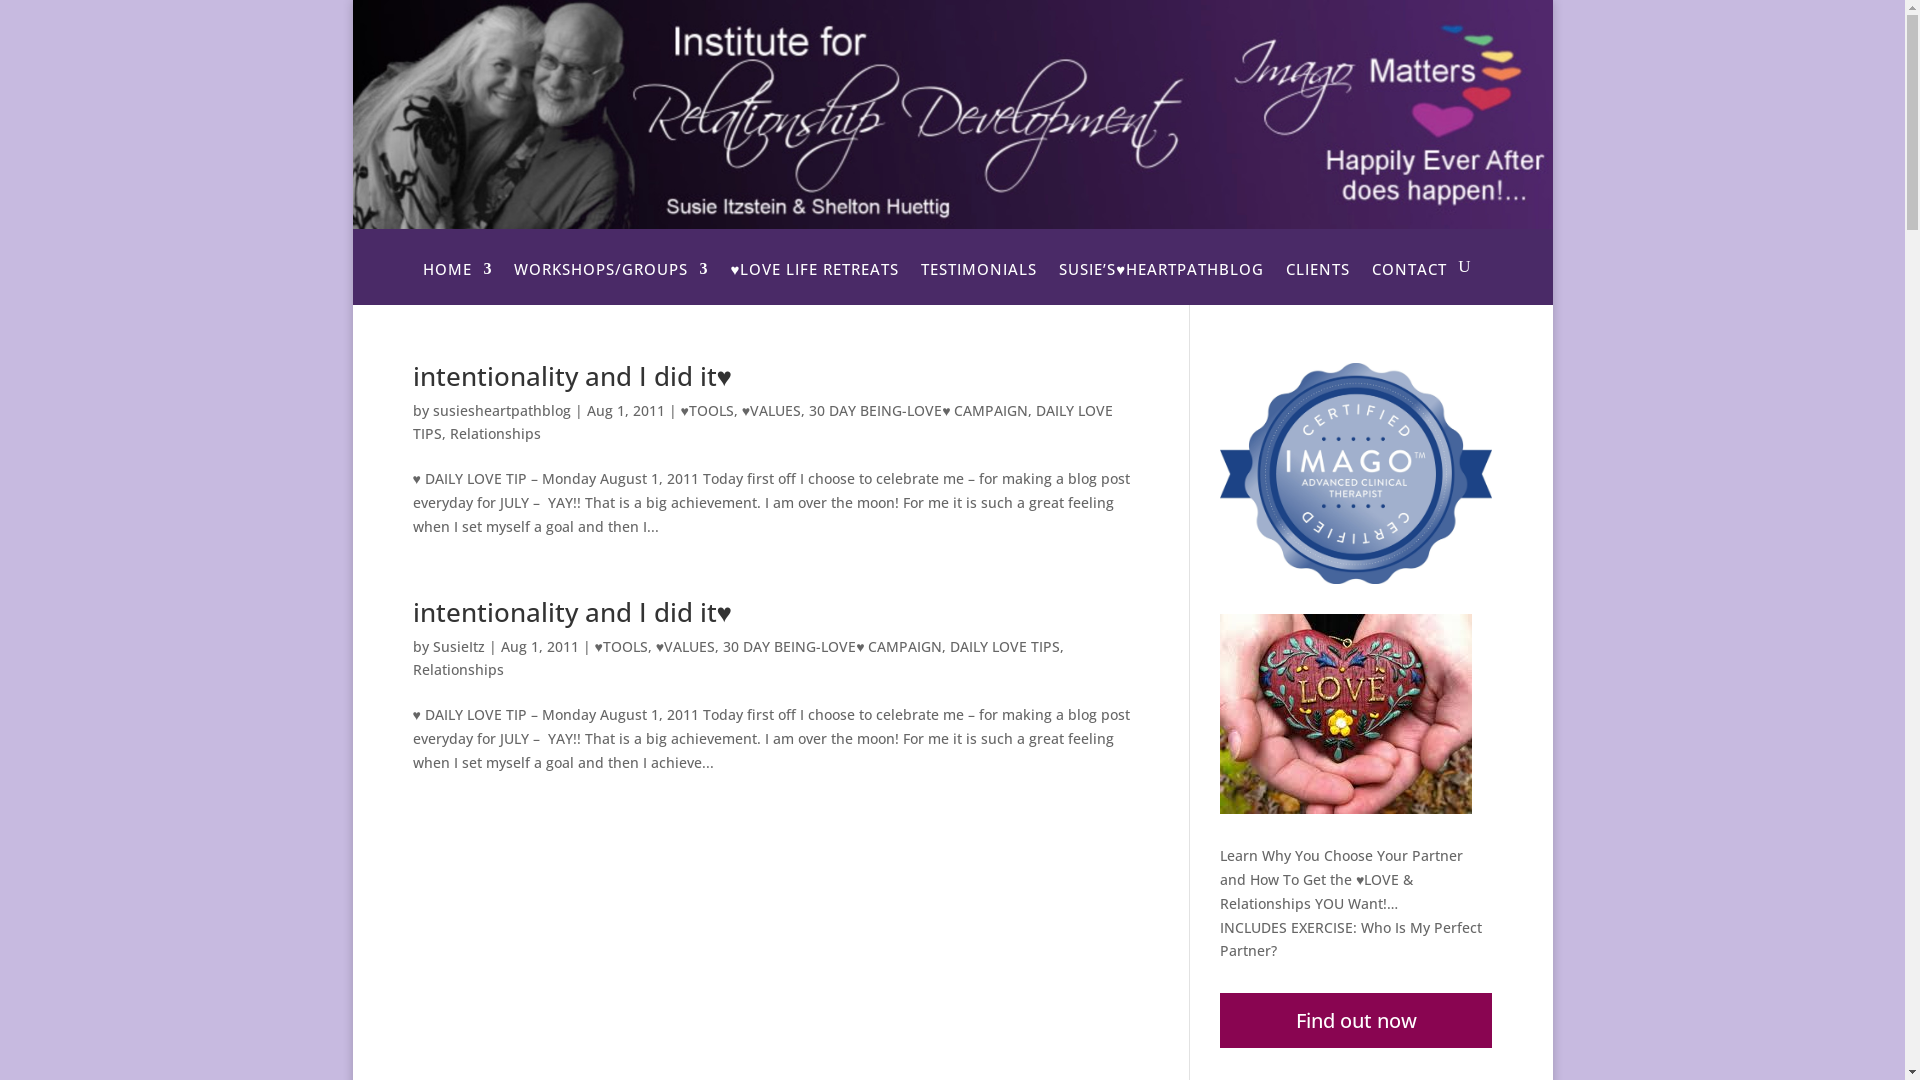  I want to click on TESTIMONIALS, so click(979, 284).